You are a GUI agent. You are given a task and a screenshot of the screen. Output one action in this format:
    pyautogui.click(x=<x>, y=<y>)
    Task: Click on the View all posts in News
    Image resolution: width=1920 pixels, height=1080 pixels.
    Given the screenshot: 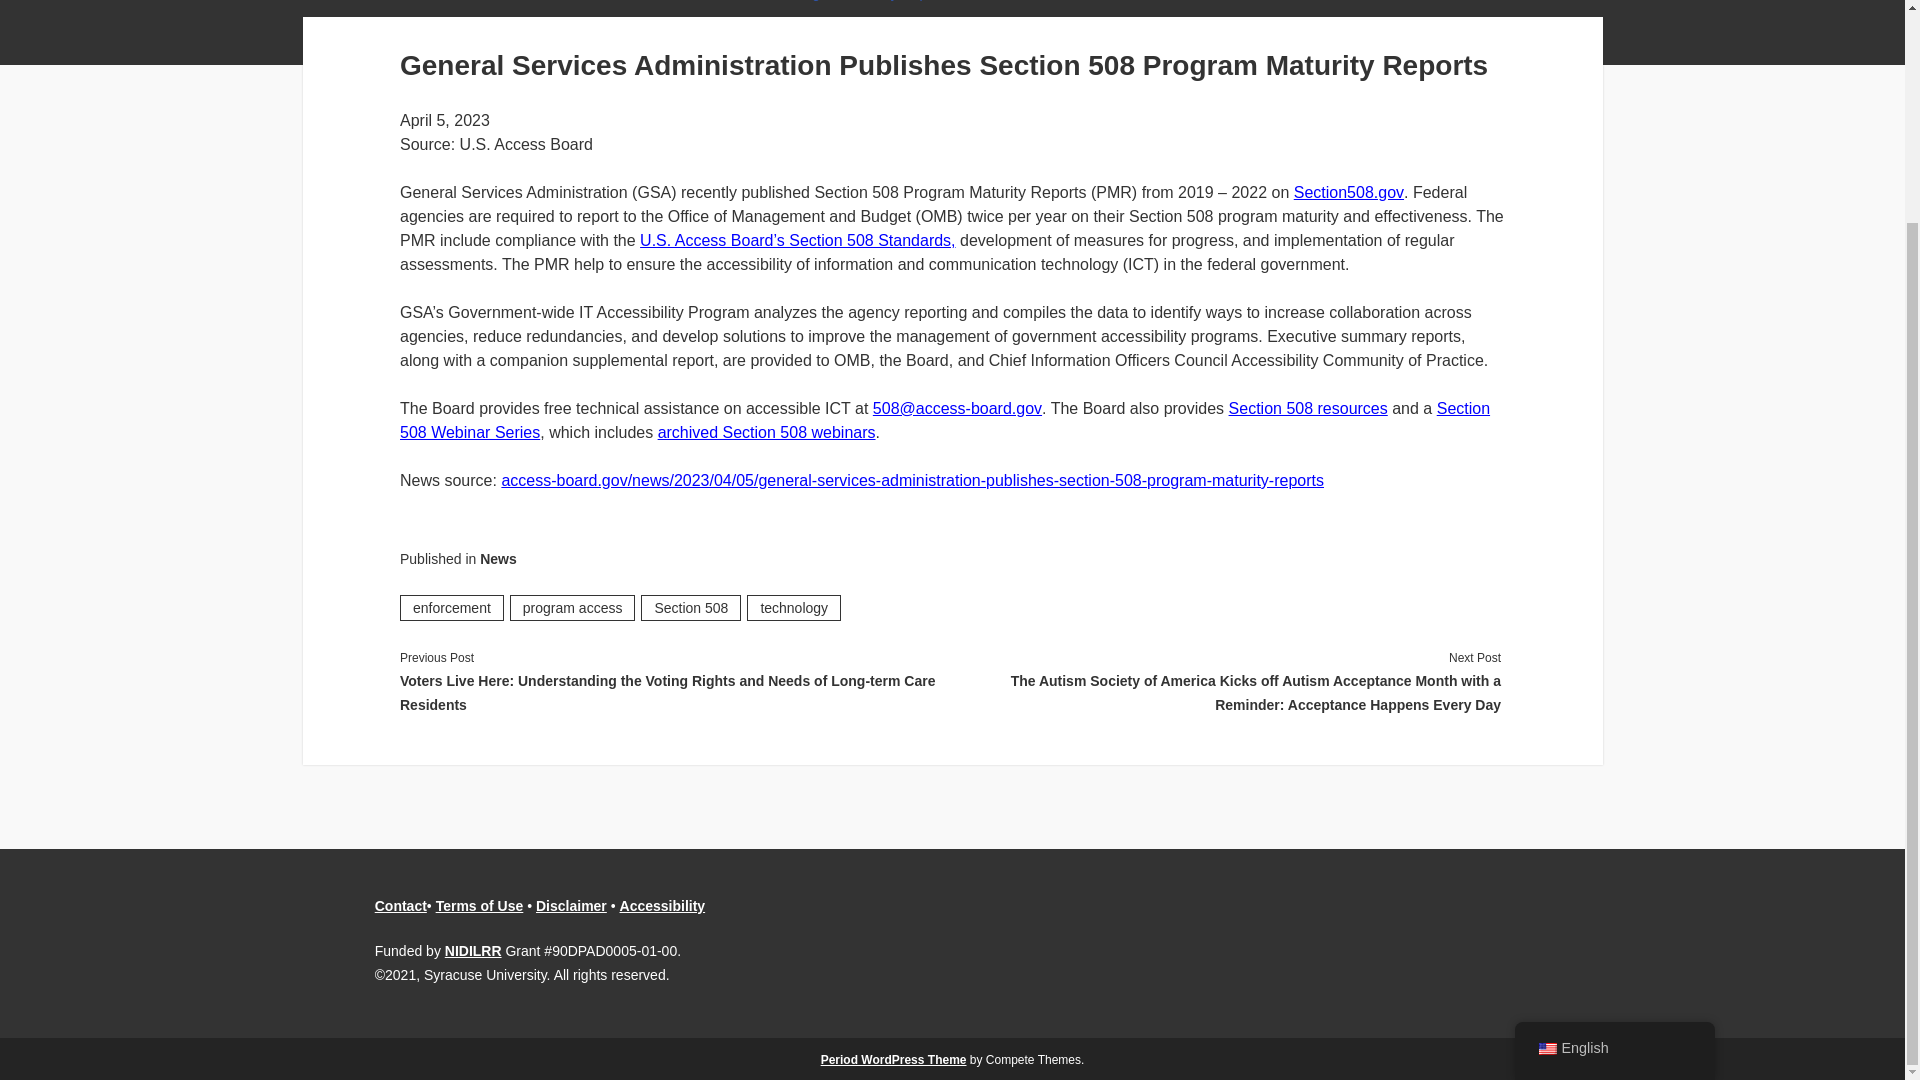 What is the action you would take?
    pyautogui.click(x=498, y=558)
    